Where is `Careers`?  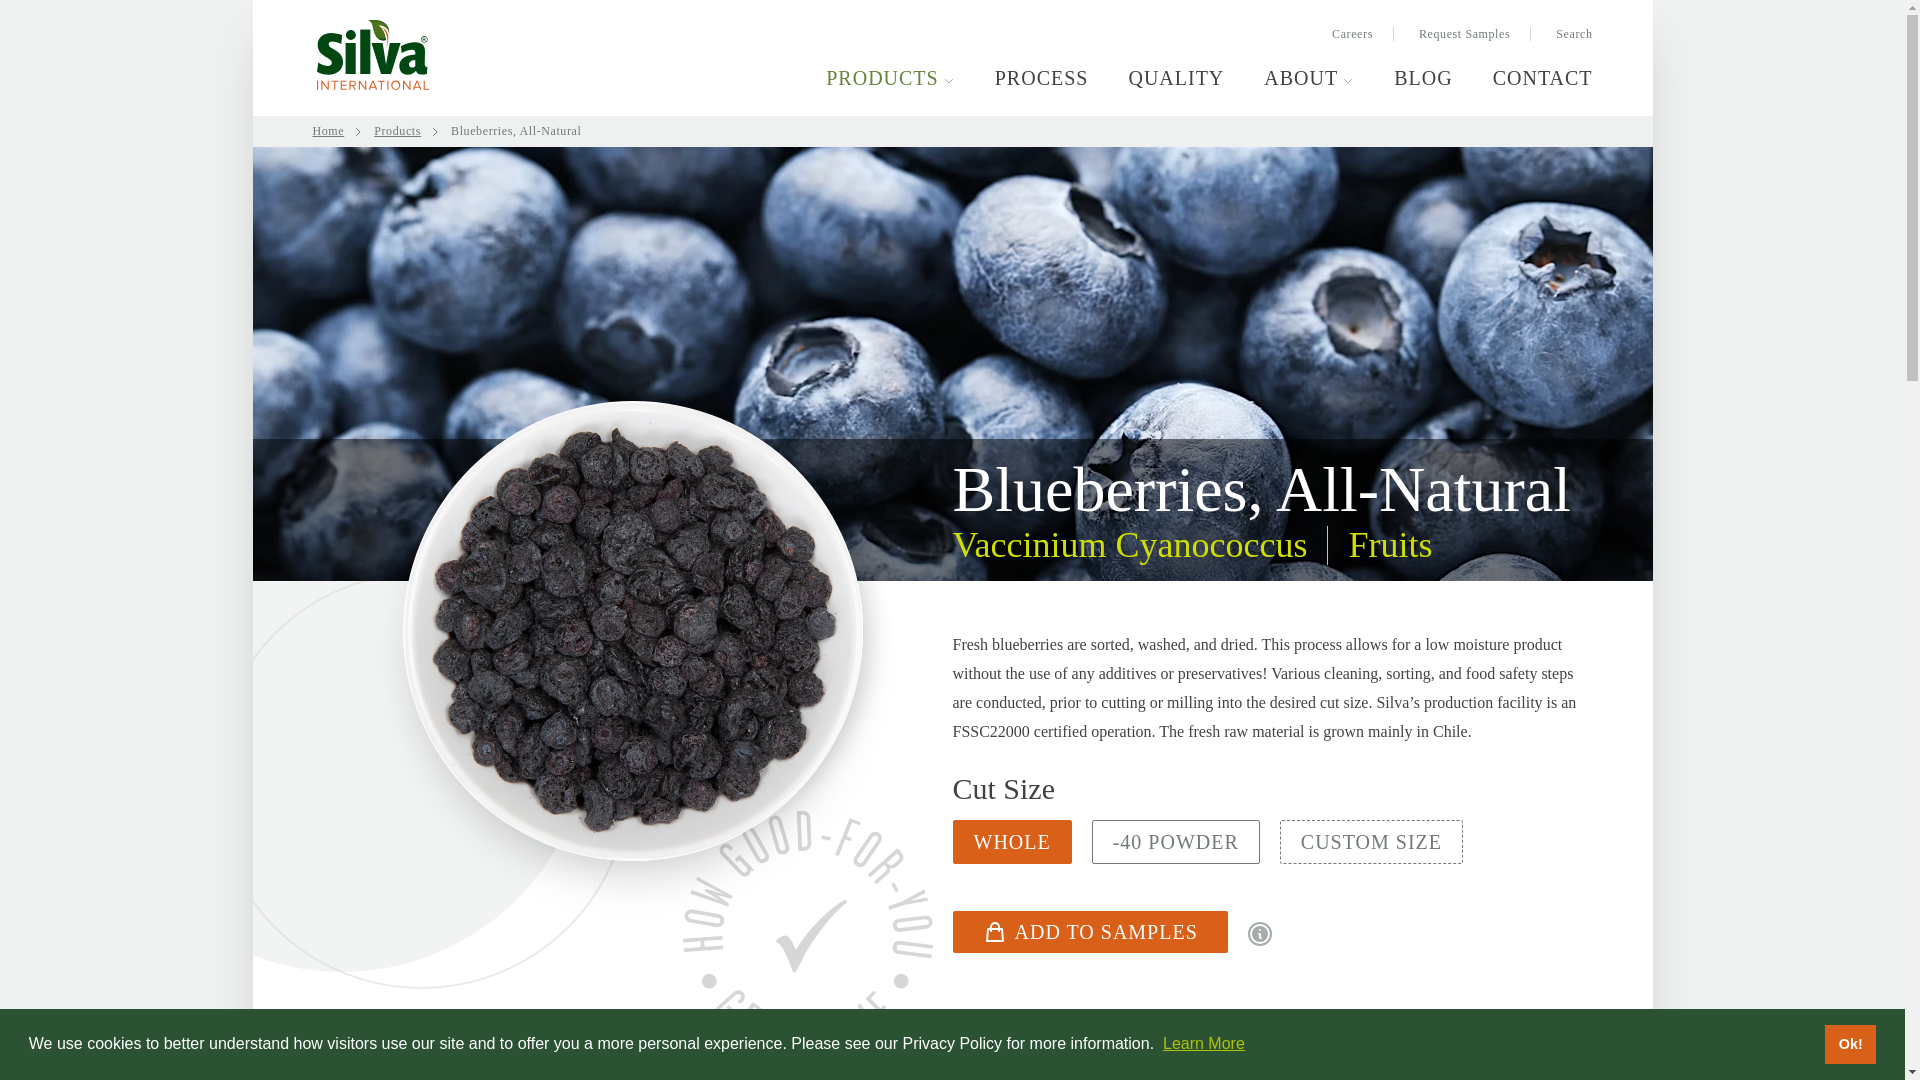
Careers is located at coordinates (1352, 34).